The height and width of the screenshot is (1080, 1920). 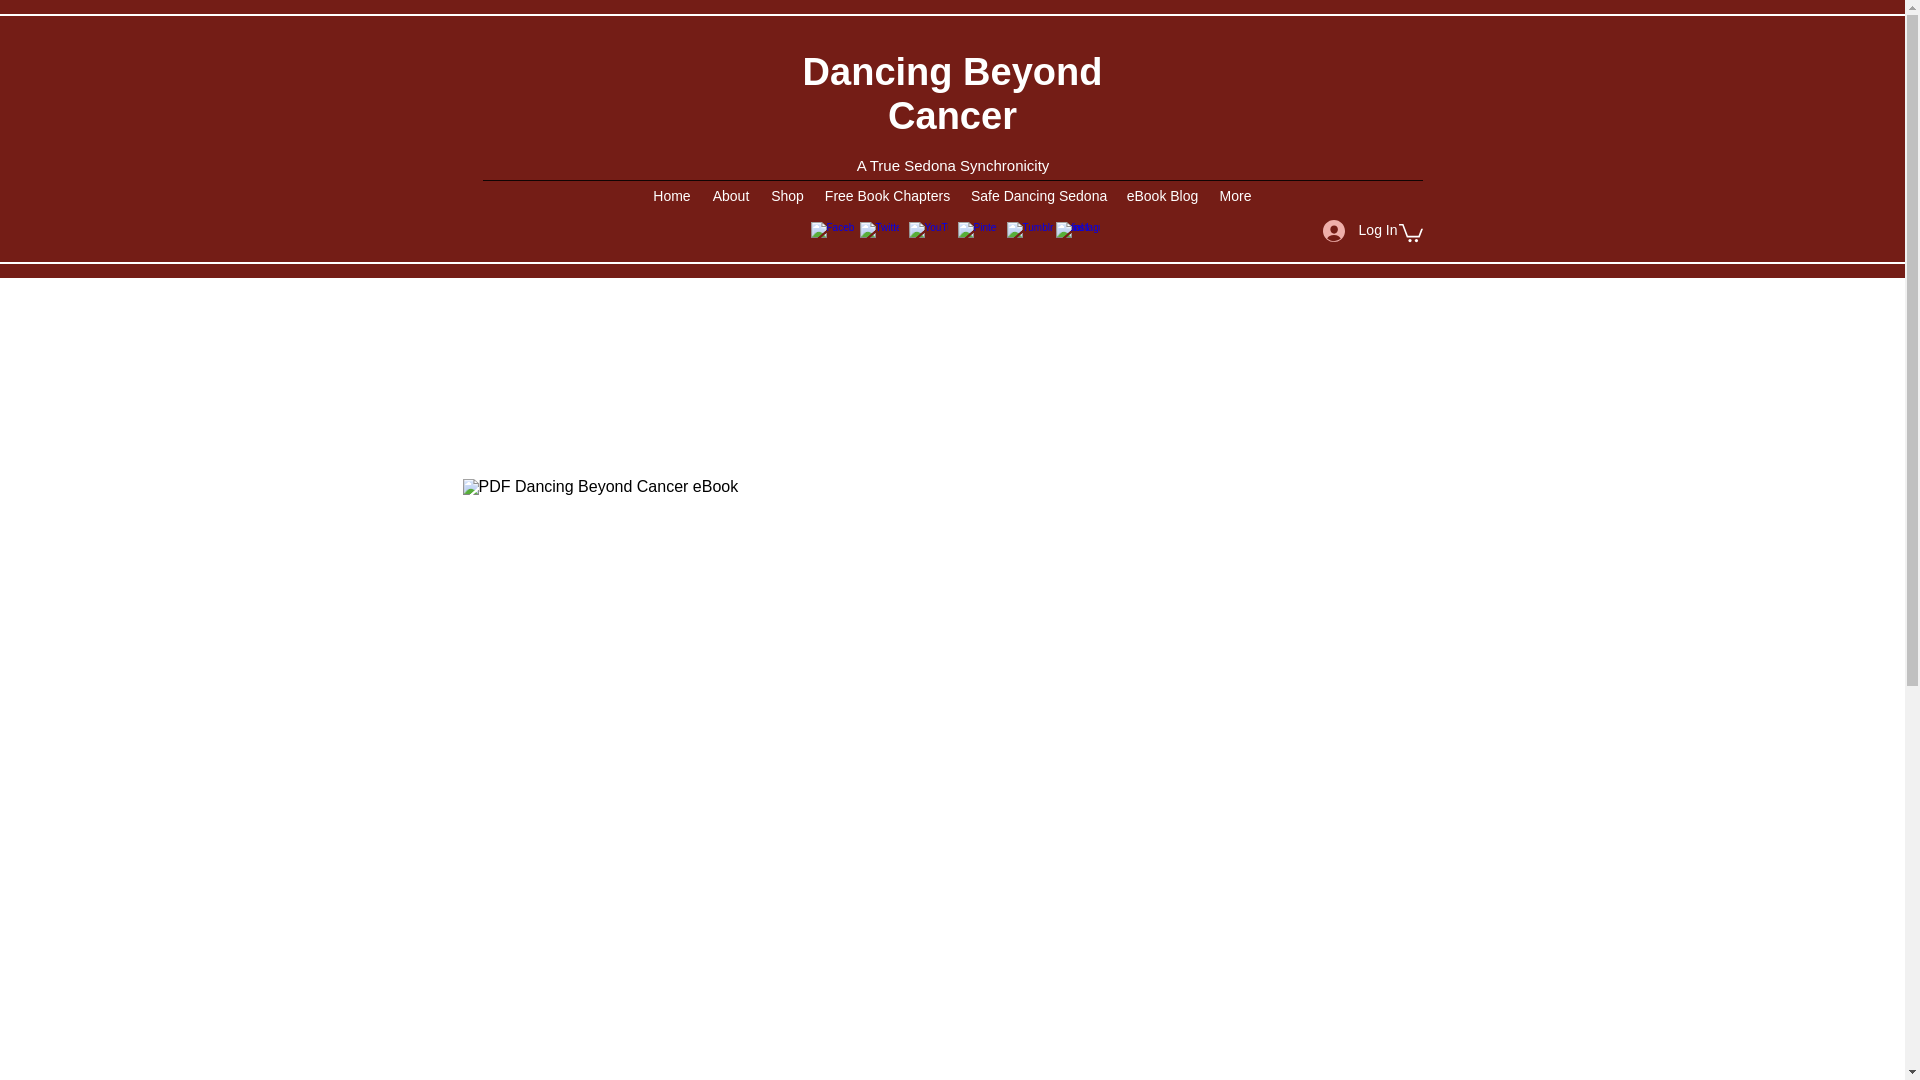 What do you see at coordinates (952, 94) in the screenshot?
I see `Dancing Beyond Cancer` at bounding box center [952, 94].